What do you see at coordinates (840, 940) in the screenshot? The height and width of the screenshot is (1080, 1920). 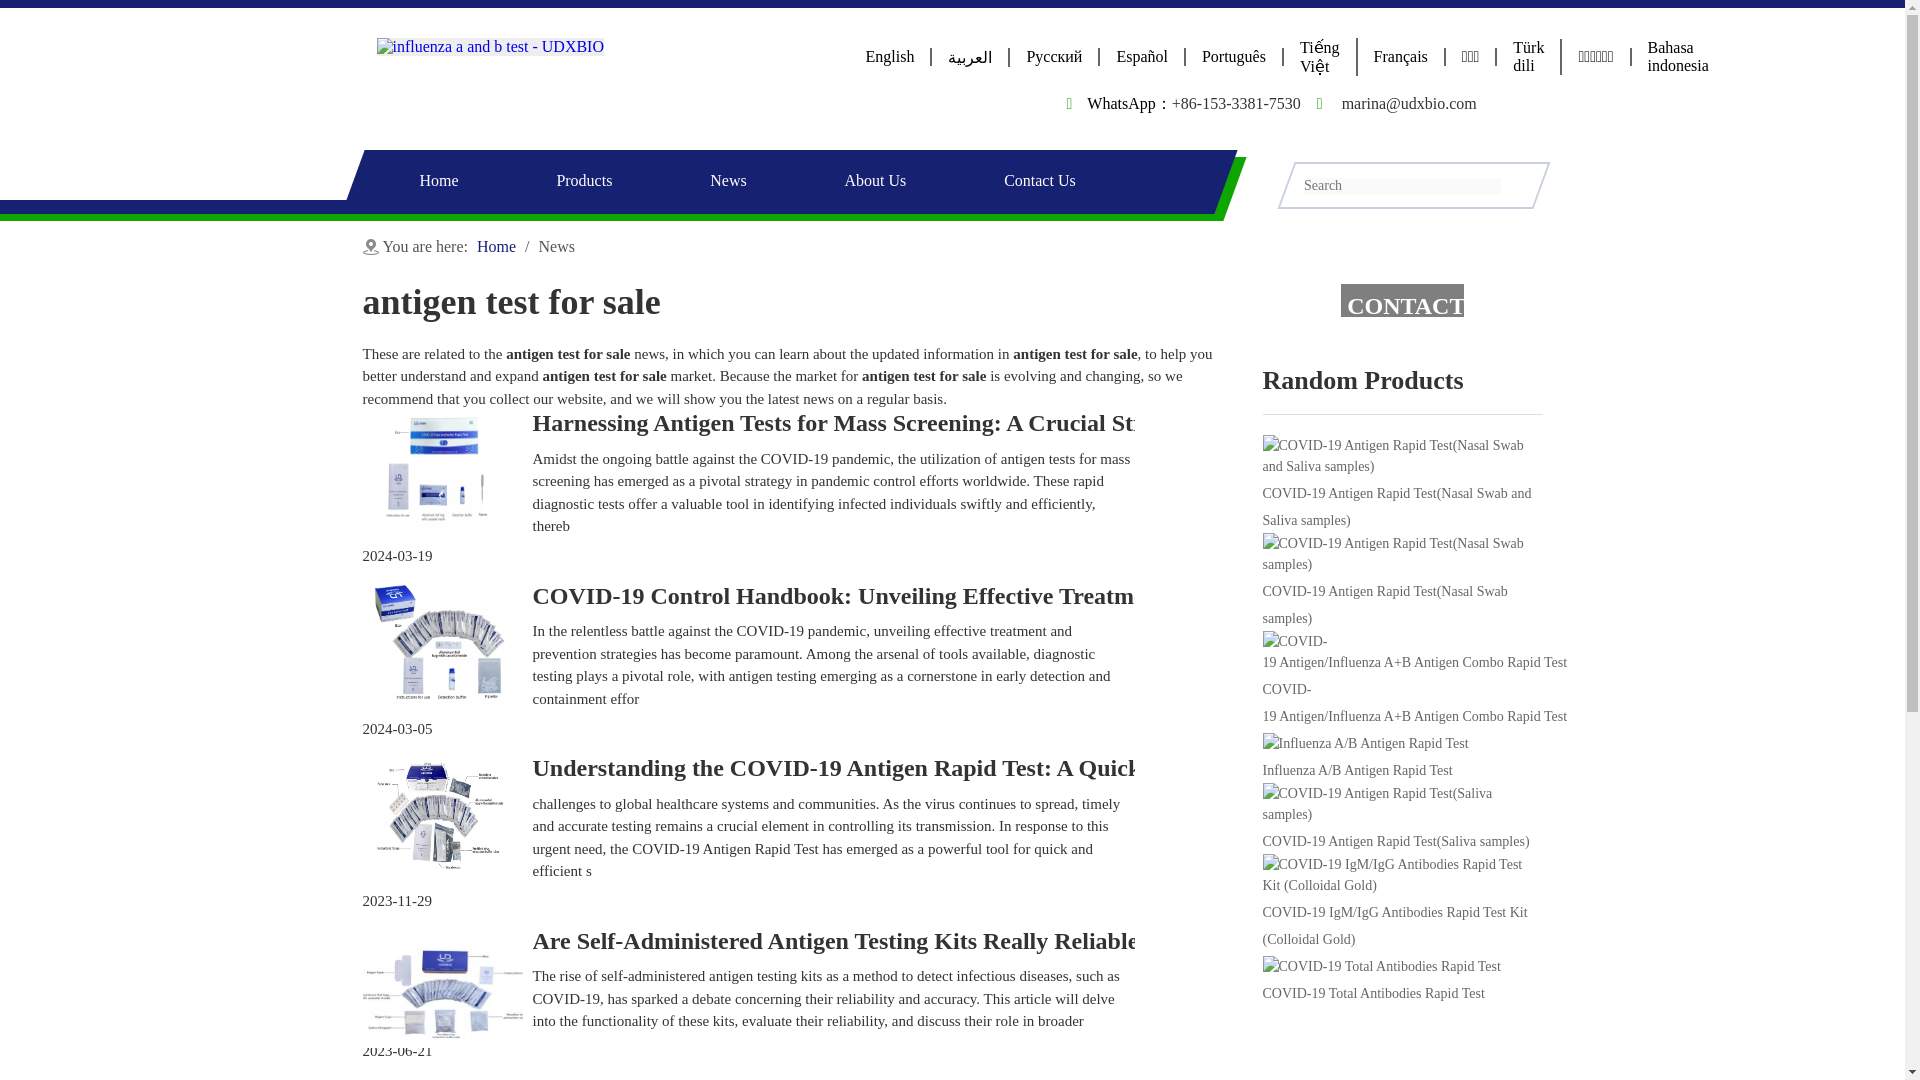 I see `Are Self-Administered Antigen Testing Kits Really Reliable?` at bounding box center [840, 940].